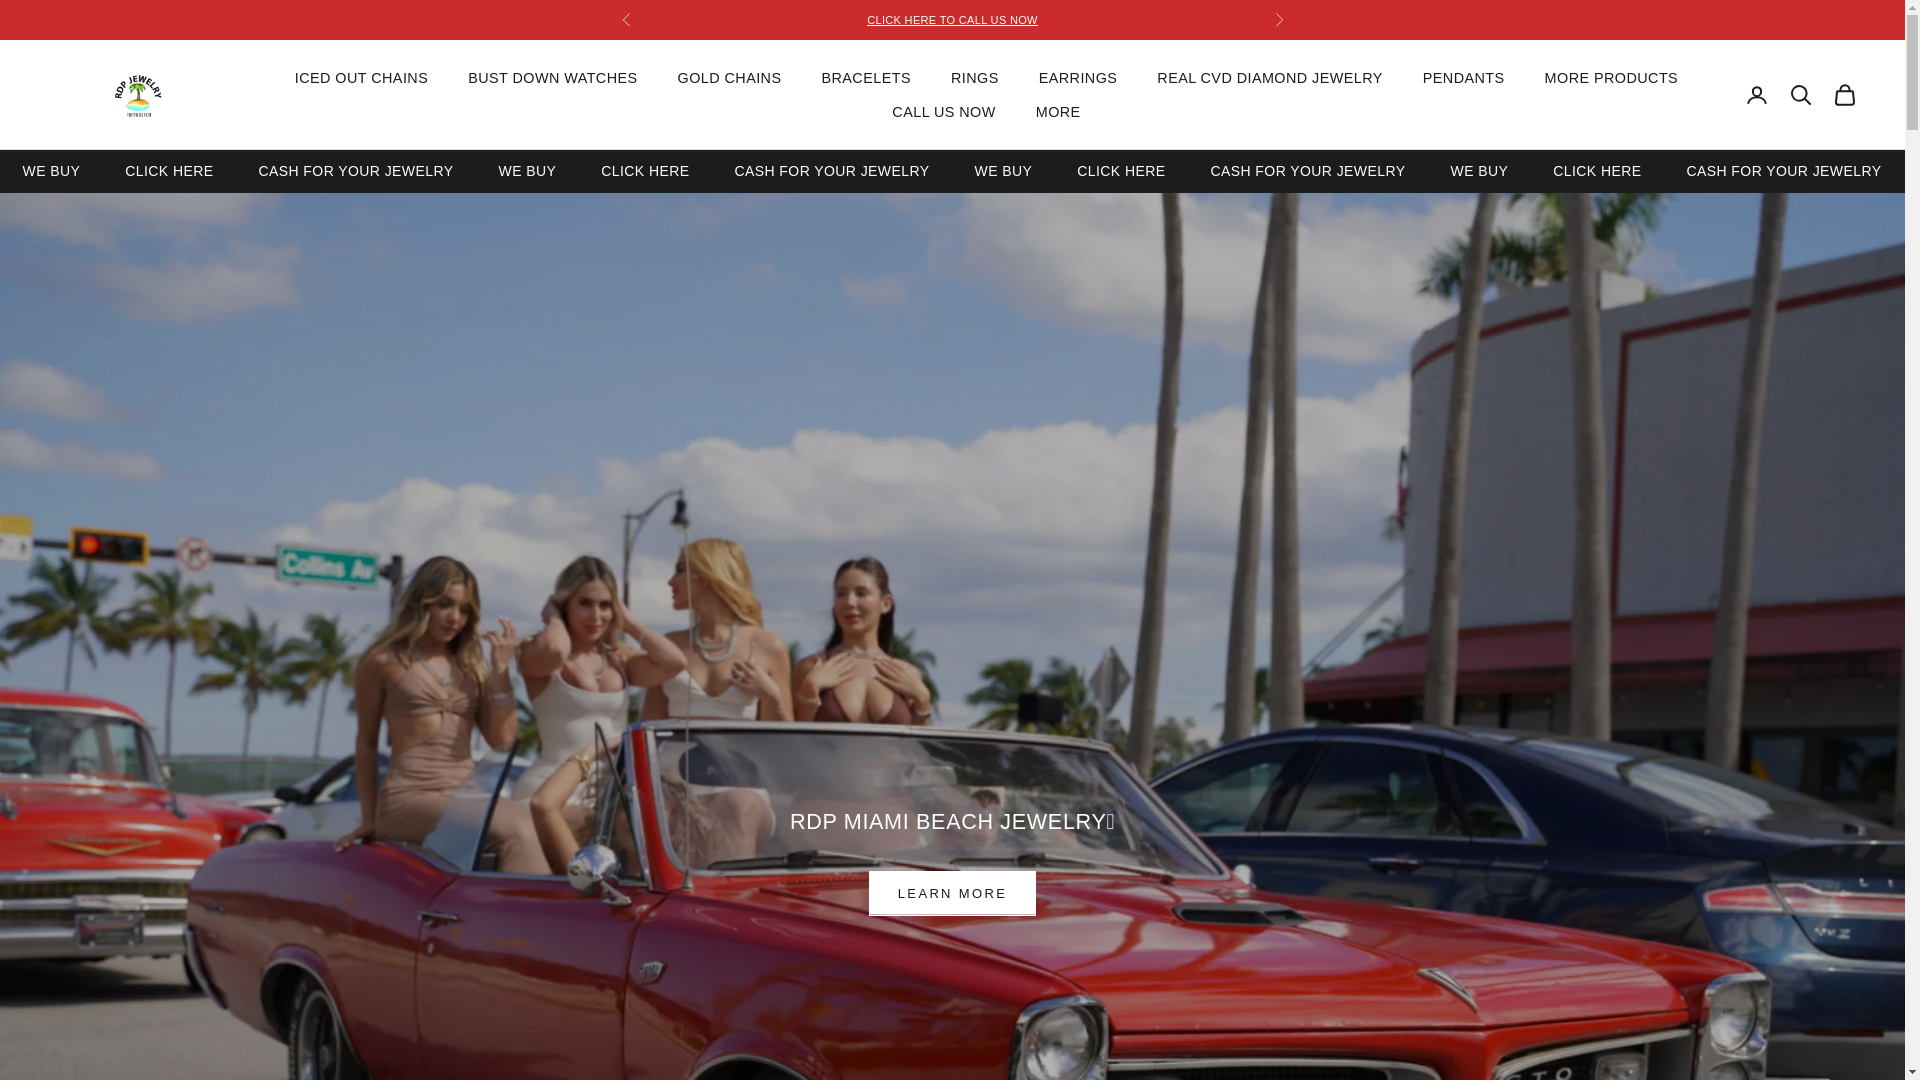 This screenshot has width=1920, height=1080. I want to click on CASH FOR YOUR JEWELRY, so click(1190, 170).